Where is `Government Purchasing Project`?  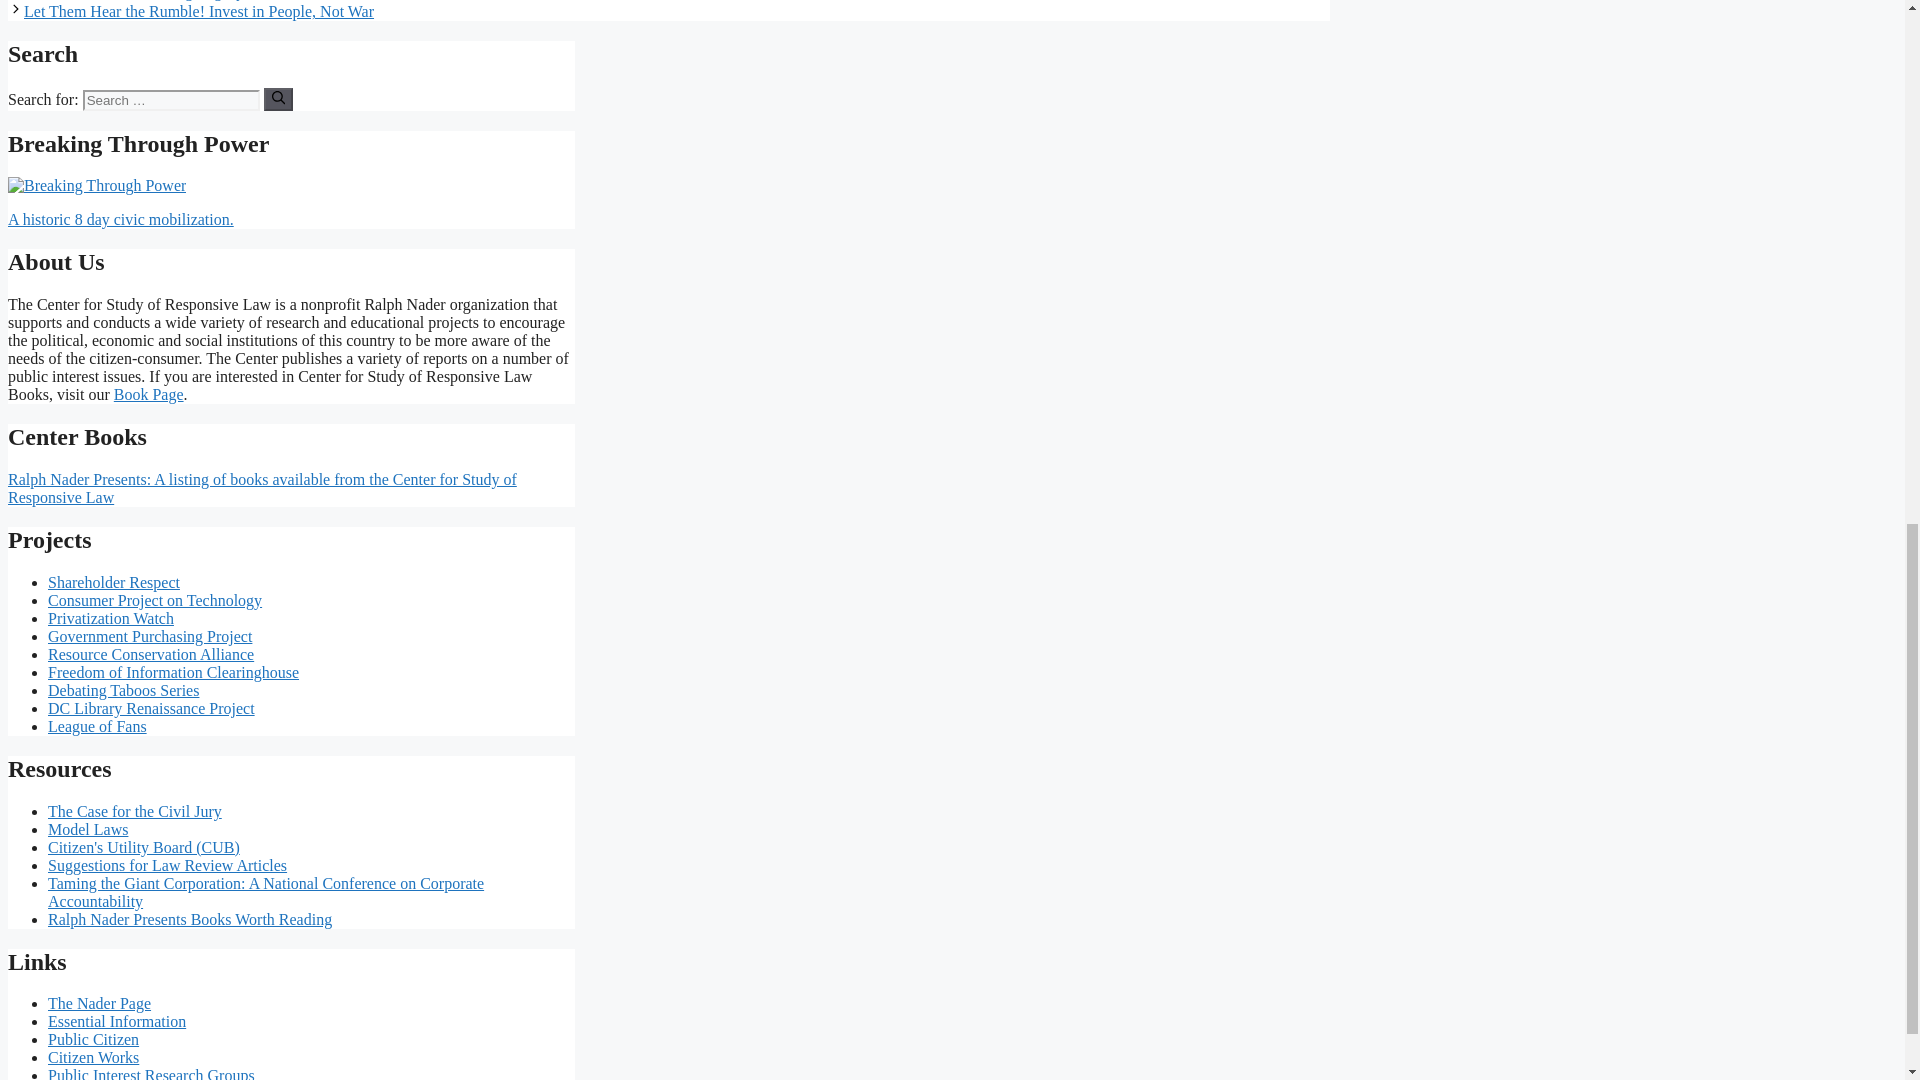
Government Purchasing Project is located at coordinates (150, 636).